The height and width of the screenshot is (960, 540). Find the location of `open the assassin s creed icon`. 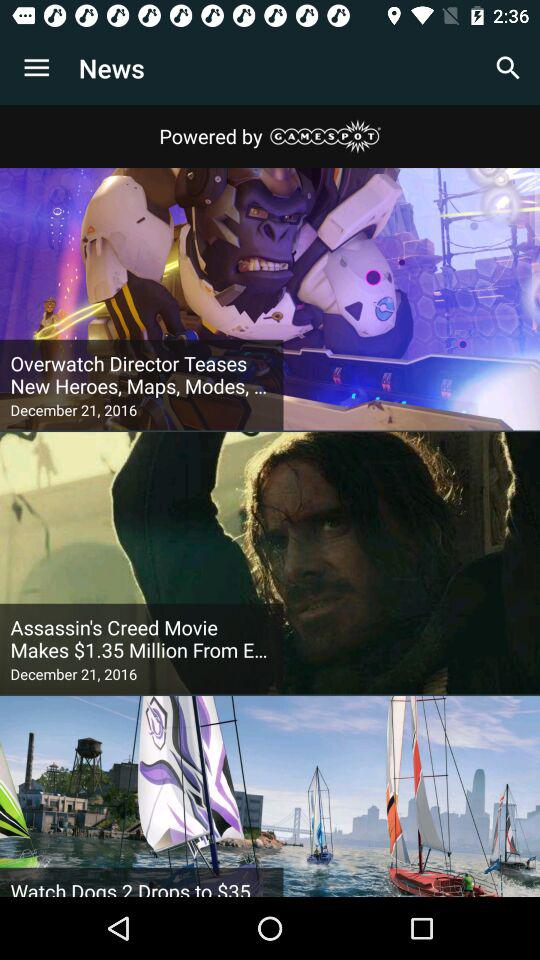

open the assassin s creed icon is located at coordinates (142, 639).